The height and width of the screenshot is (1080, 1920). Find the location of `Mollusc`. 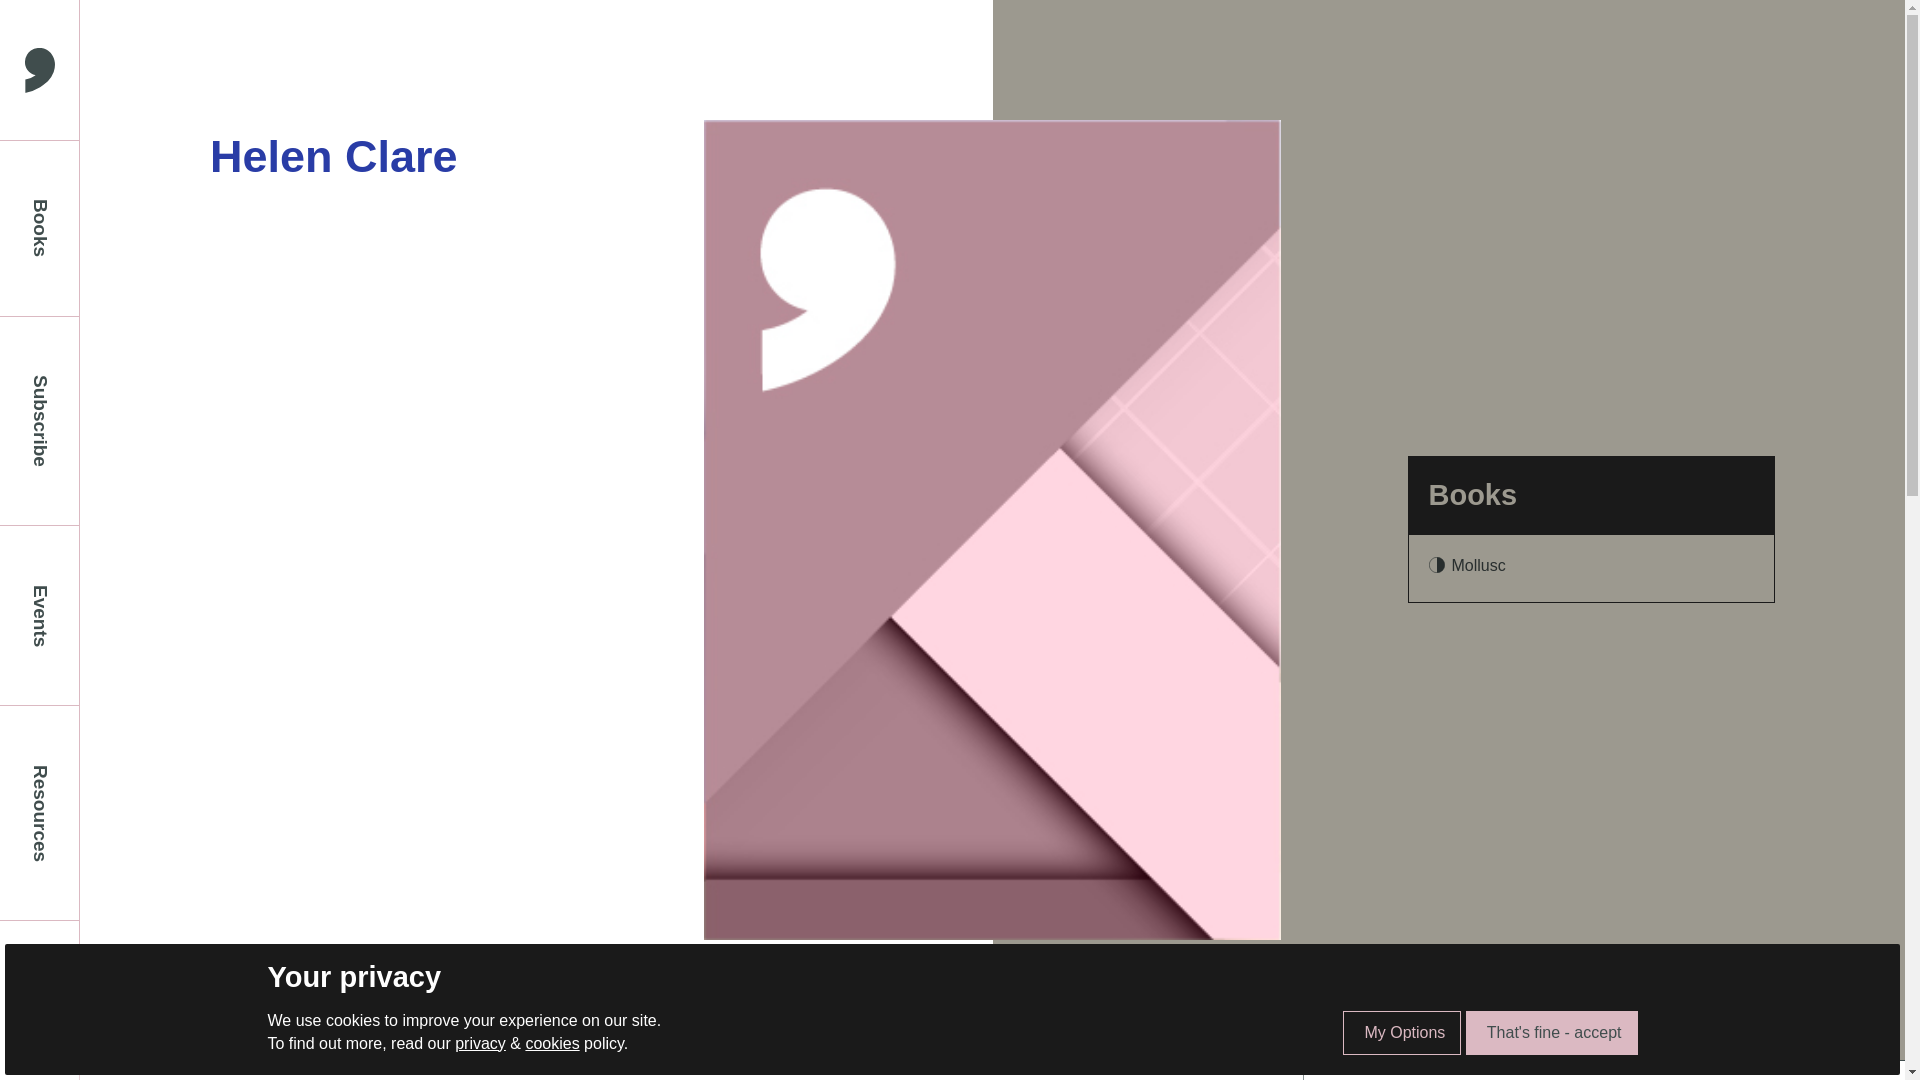

Mollusc is located at coordinates (1478, 565).